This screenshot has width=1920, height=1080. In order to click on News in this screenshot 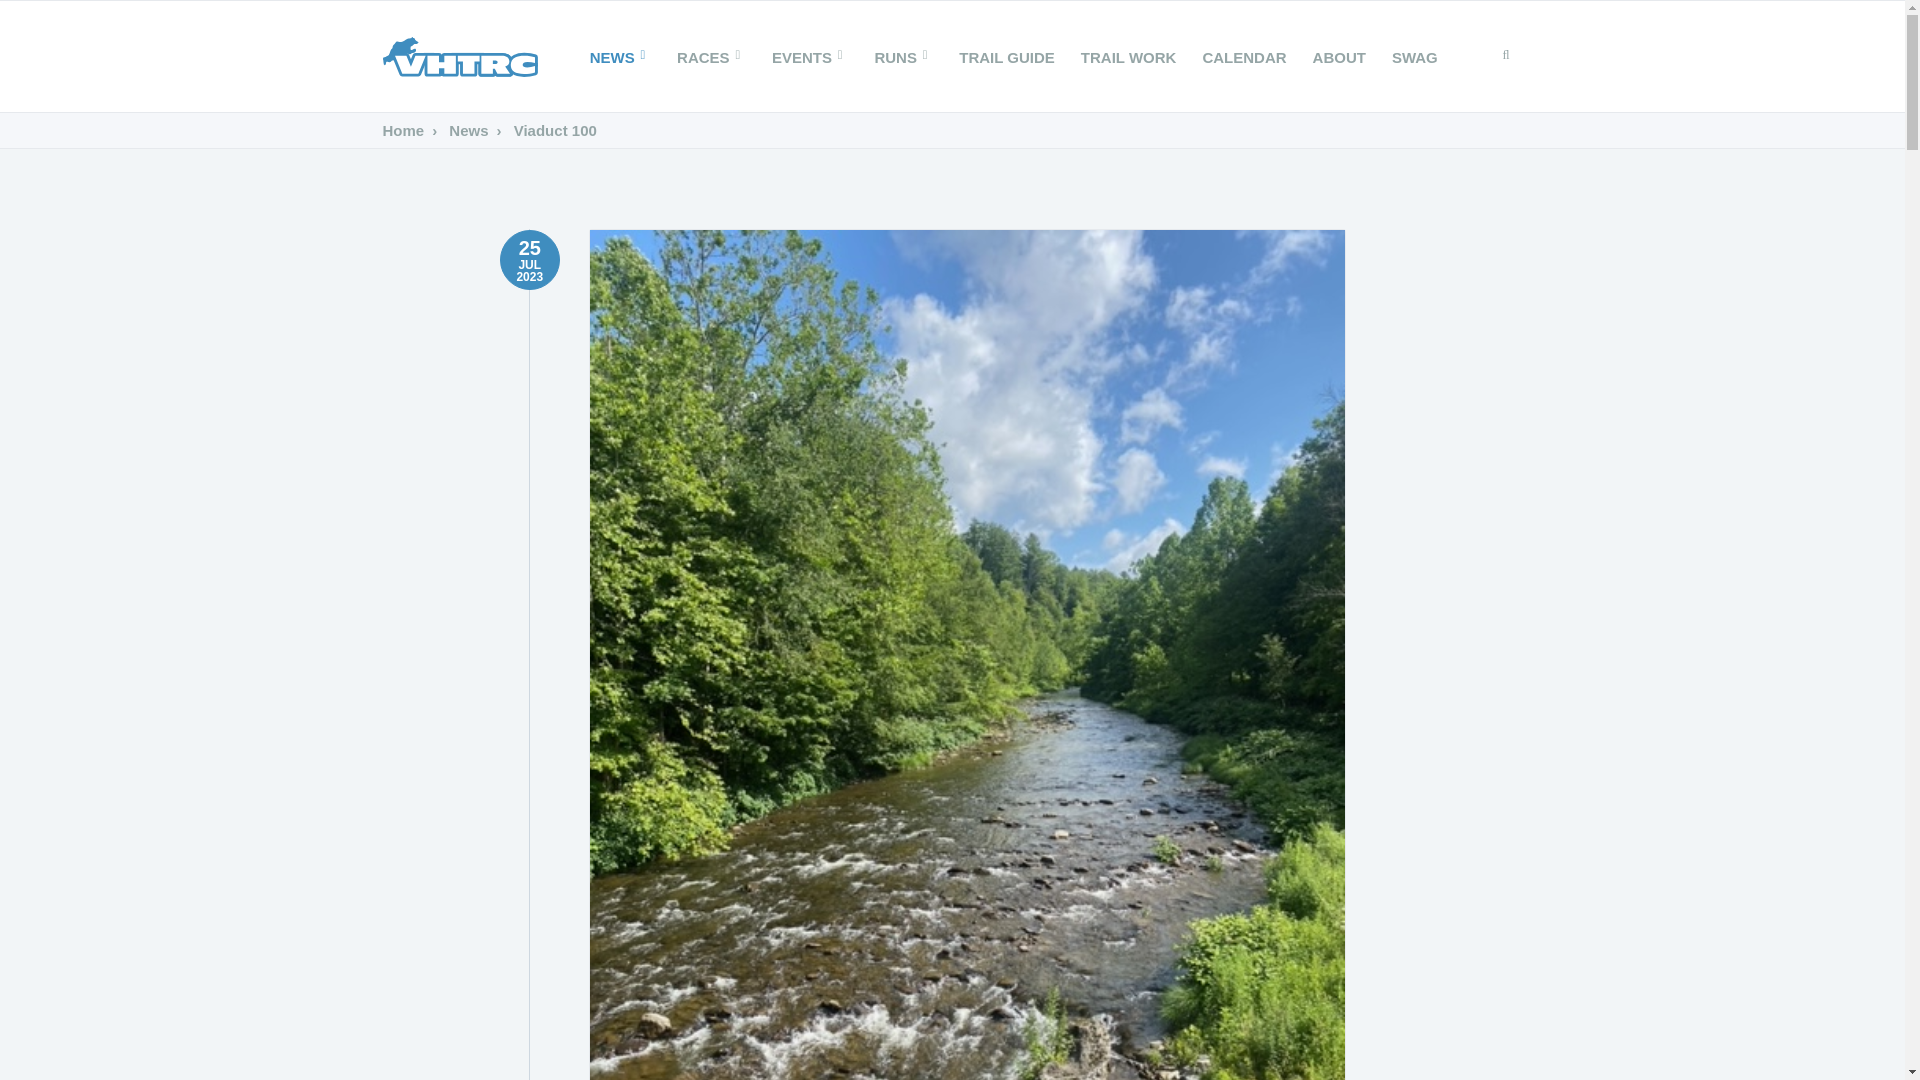, I will do `click(456, 130)`.